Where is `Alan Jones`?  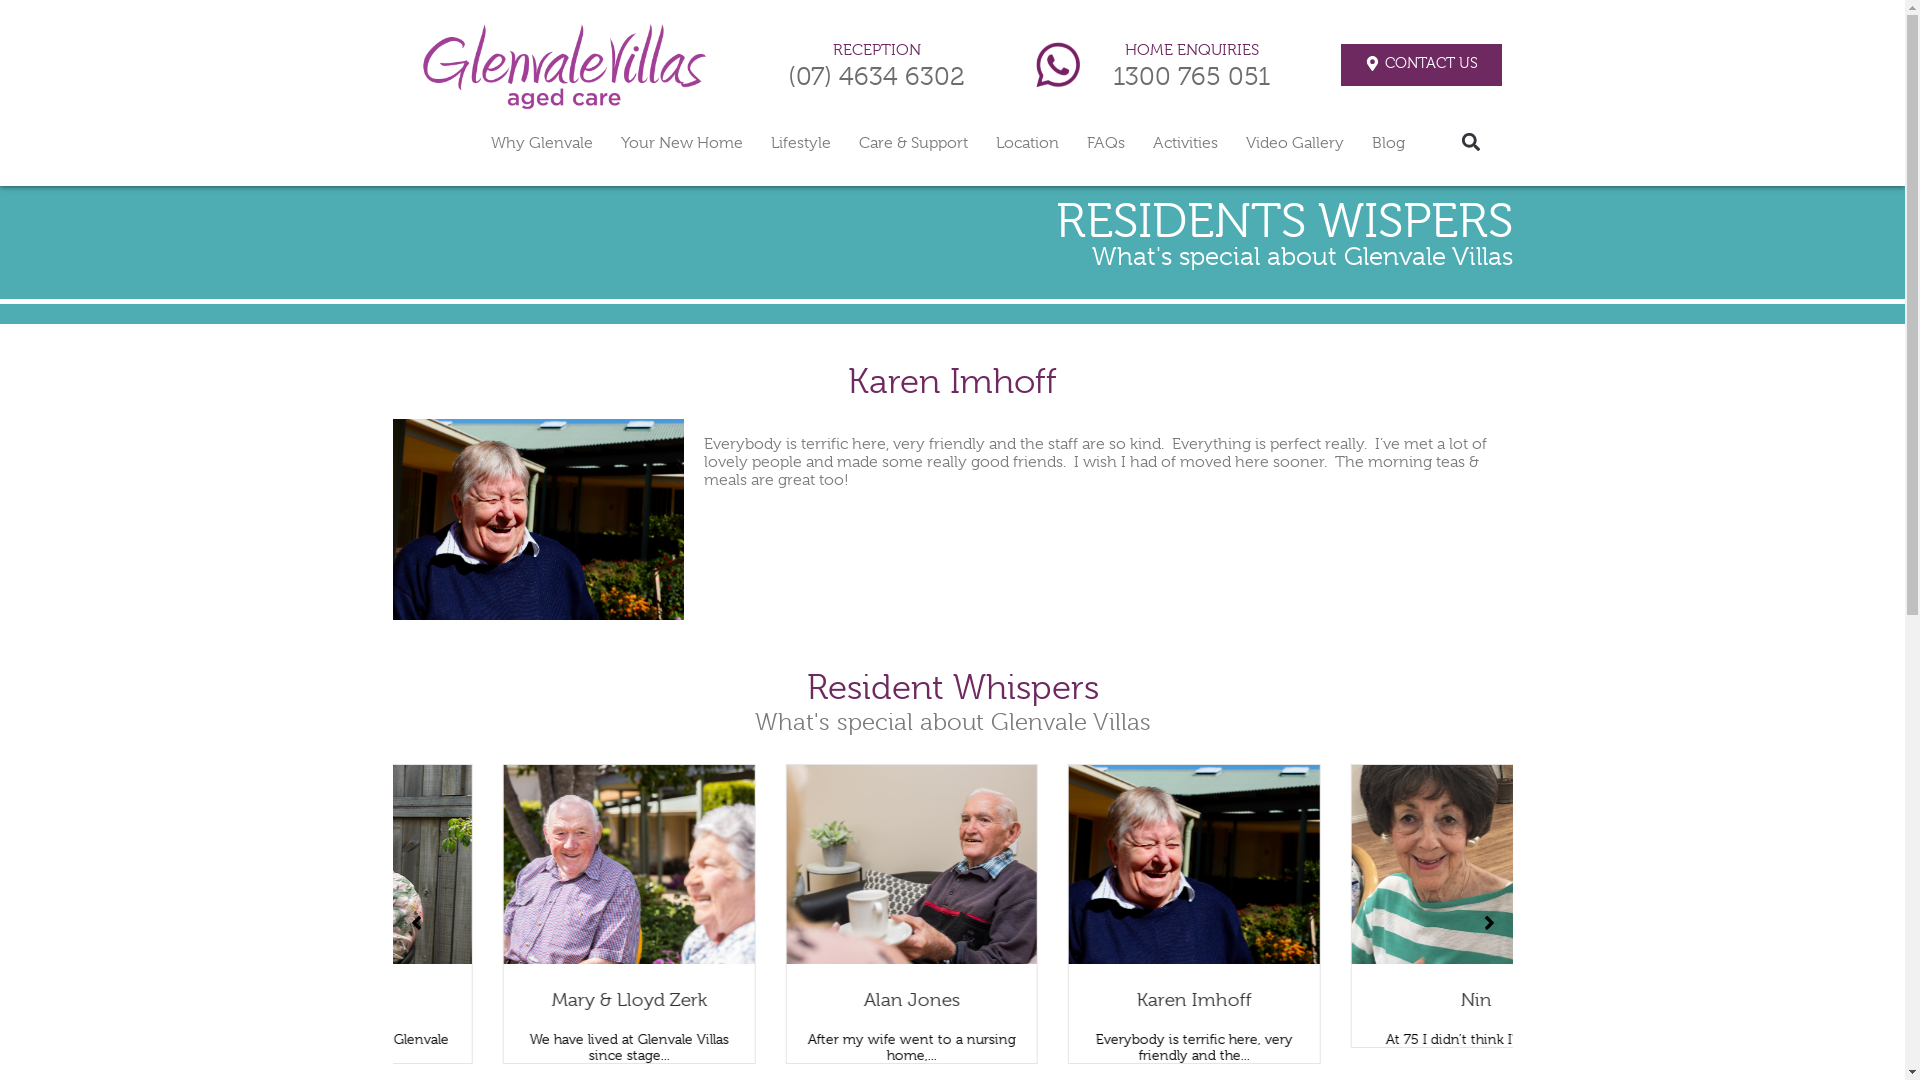 Alan Jones is located at coordinates (1094, 1000).